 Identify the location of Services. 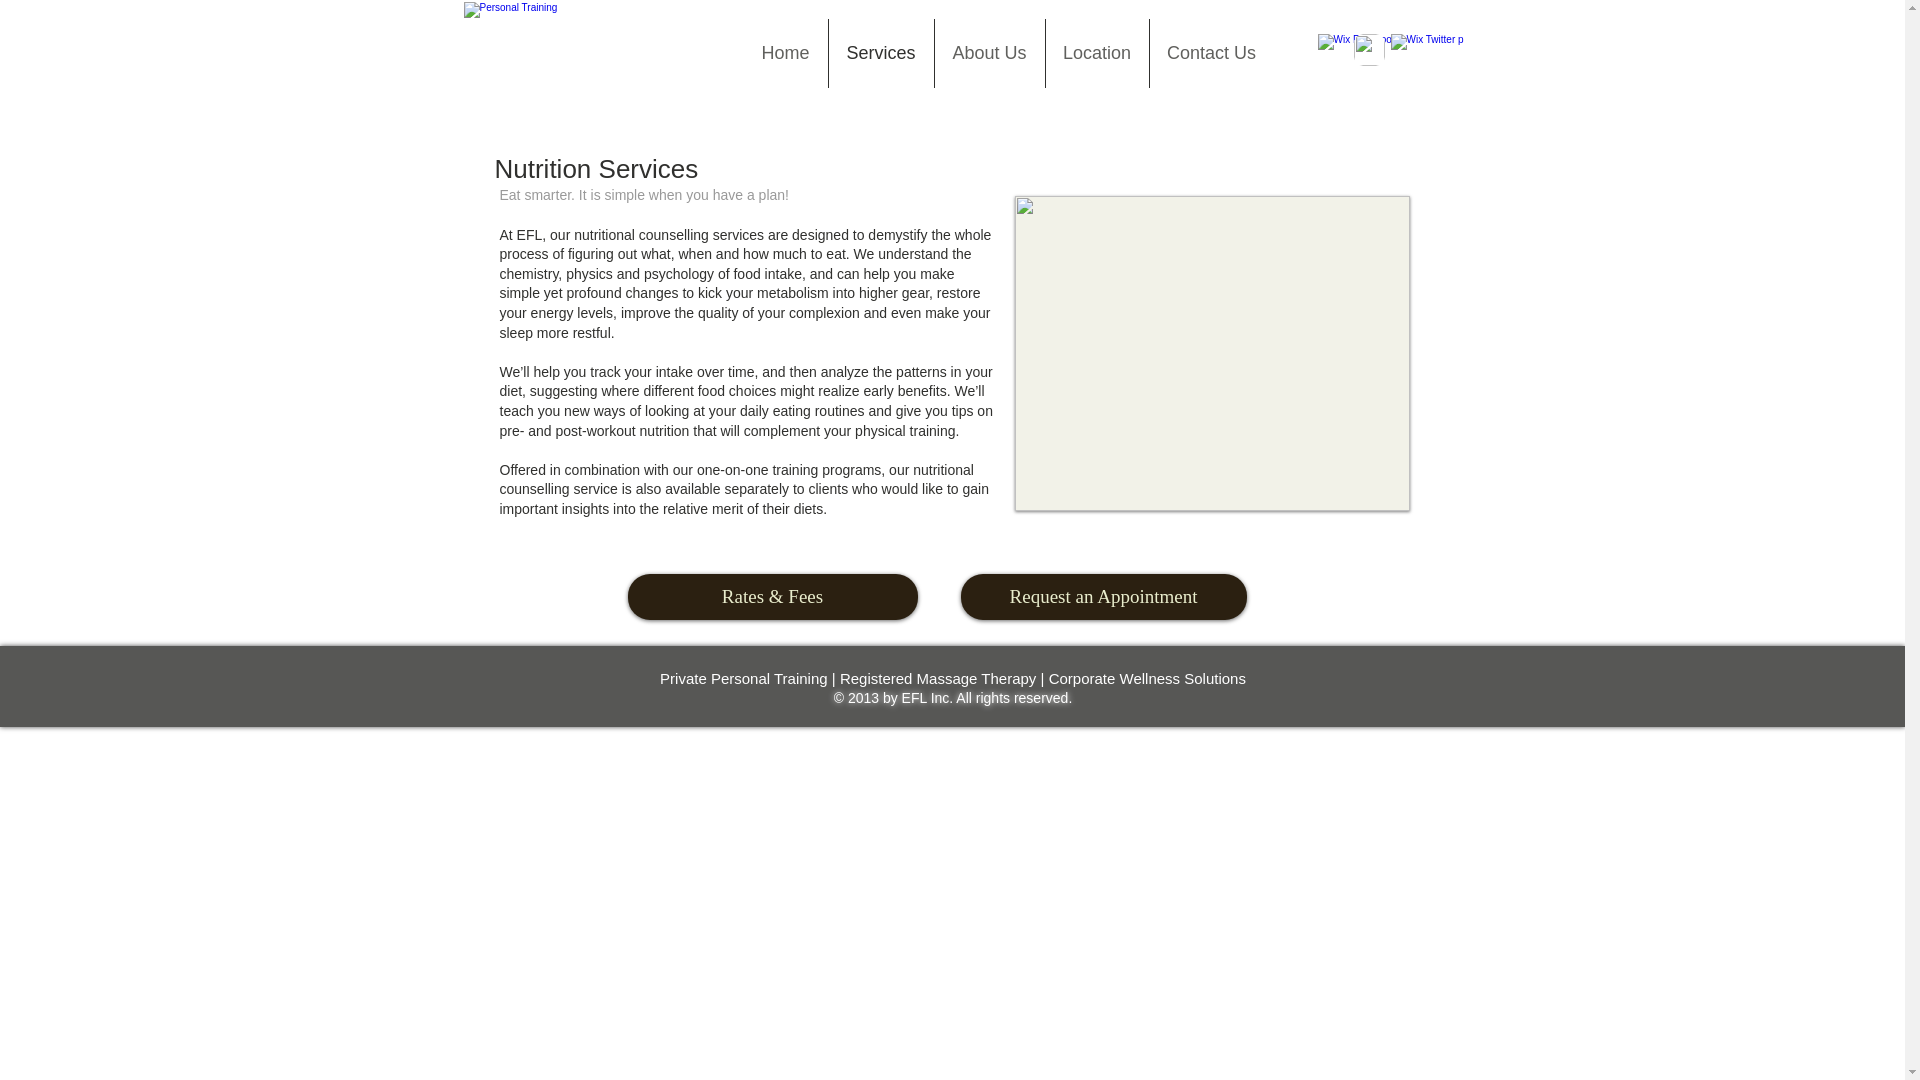
(880, 53).